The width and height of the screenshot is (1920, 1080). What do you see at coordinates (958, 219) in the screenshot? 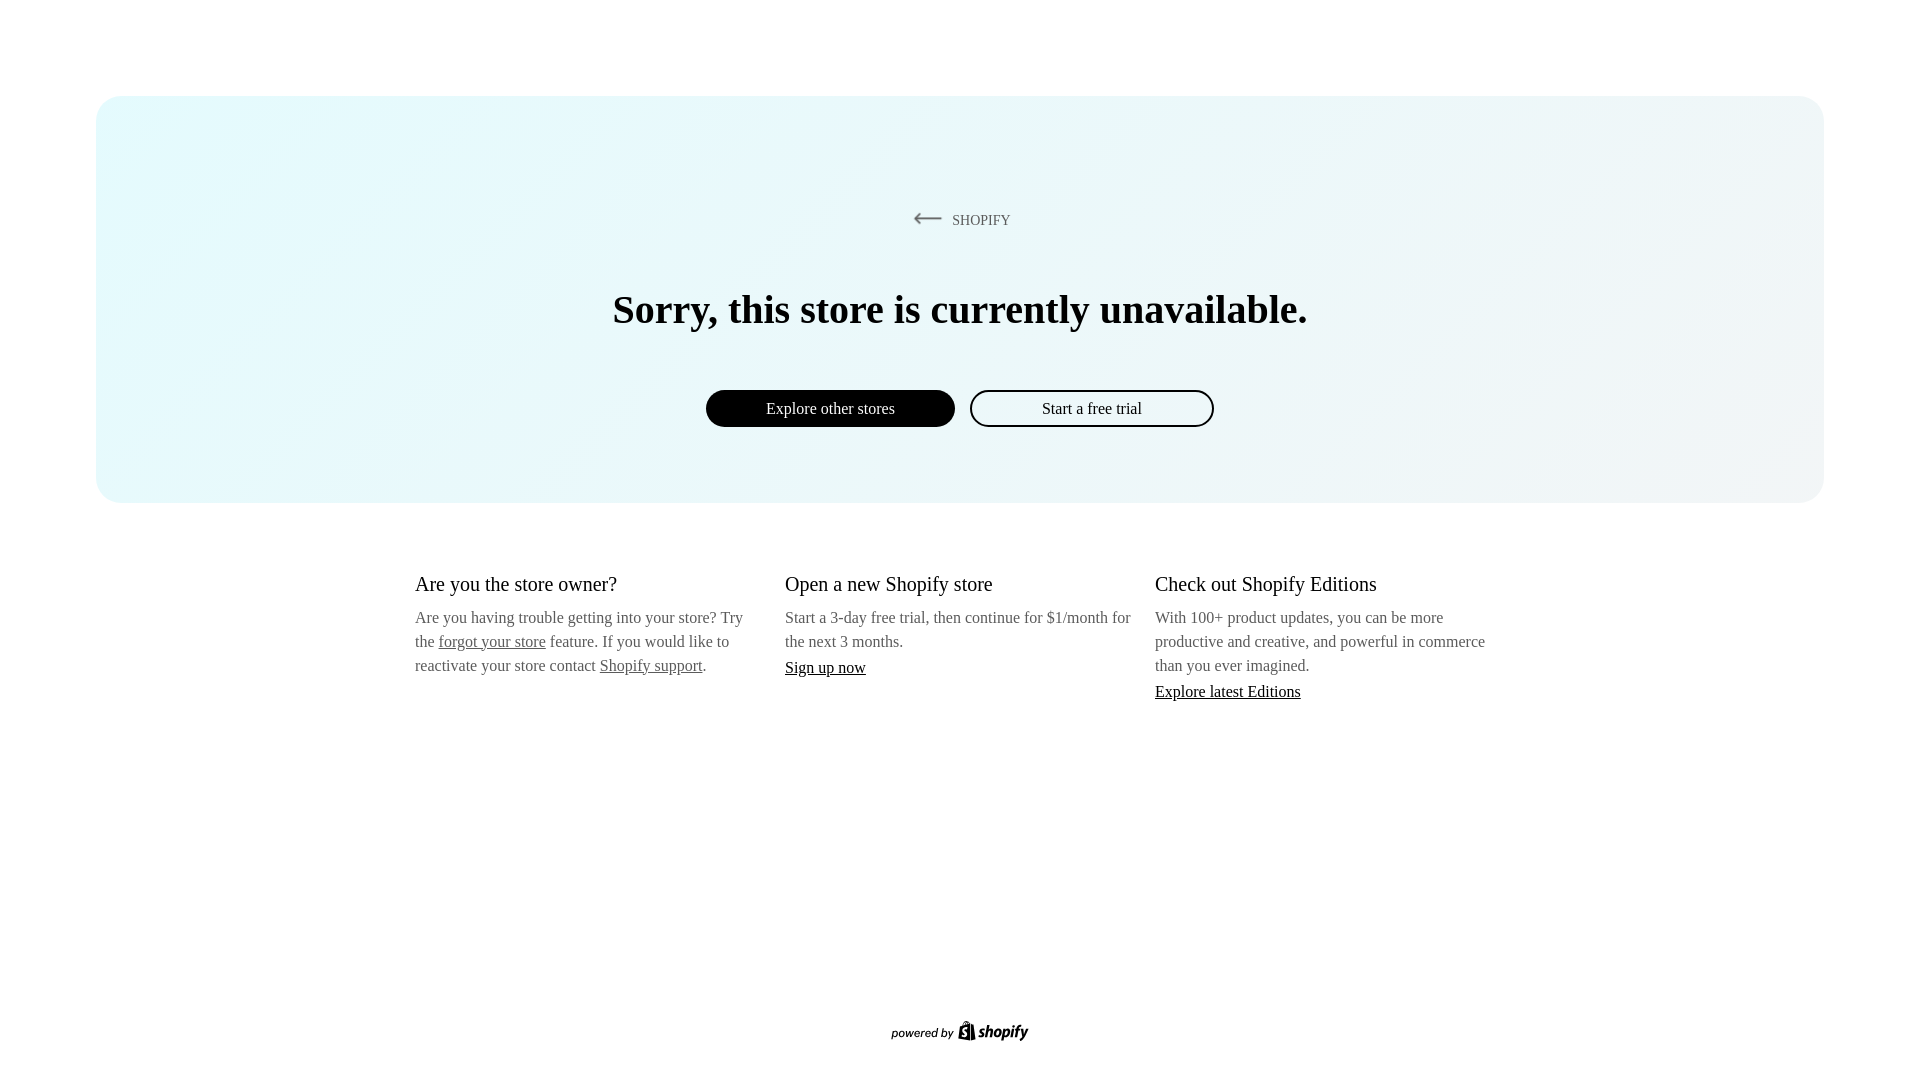
I see `SHOPIFY` at bounding box center [958, 219].